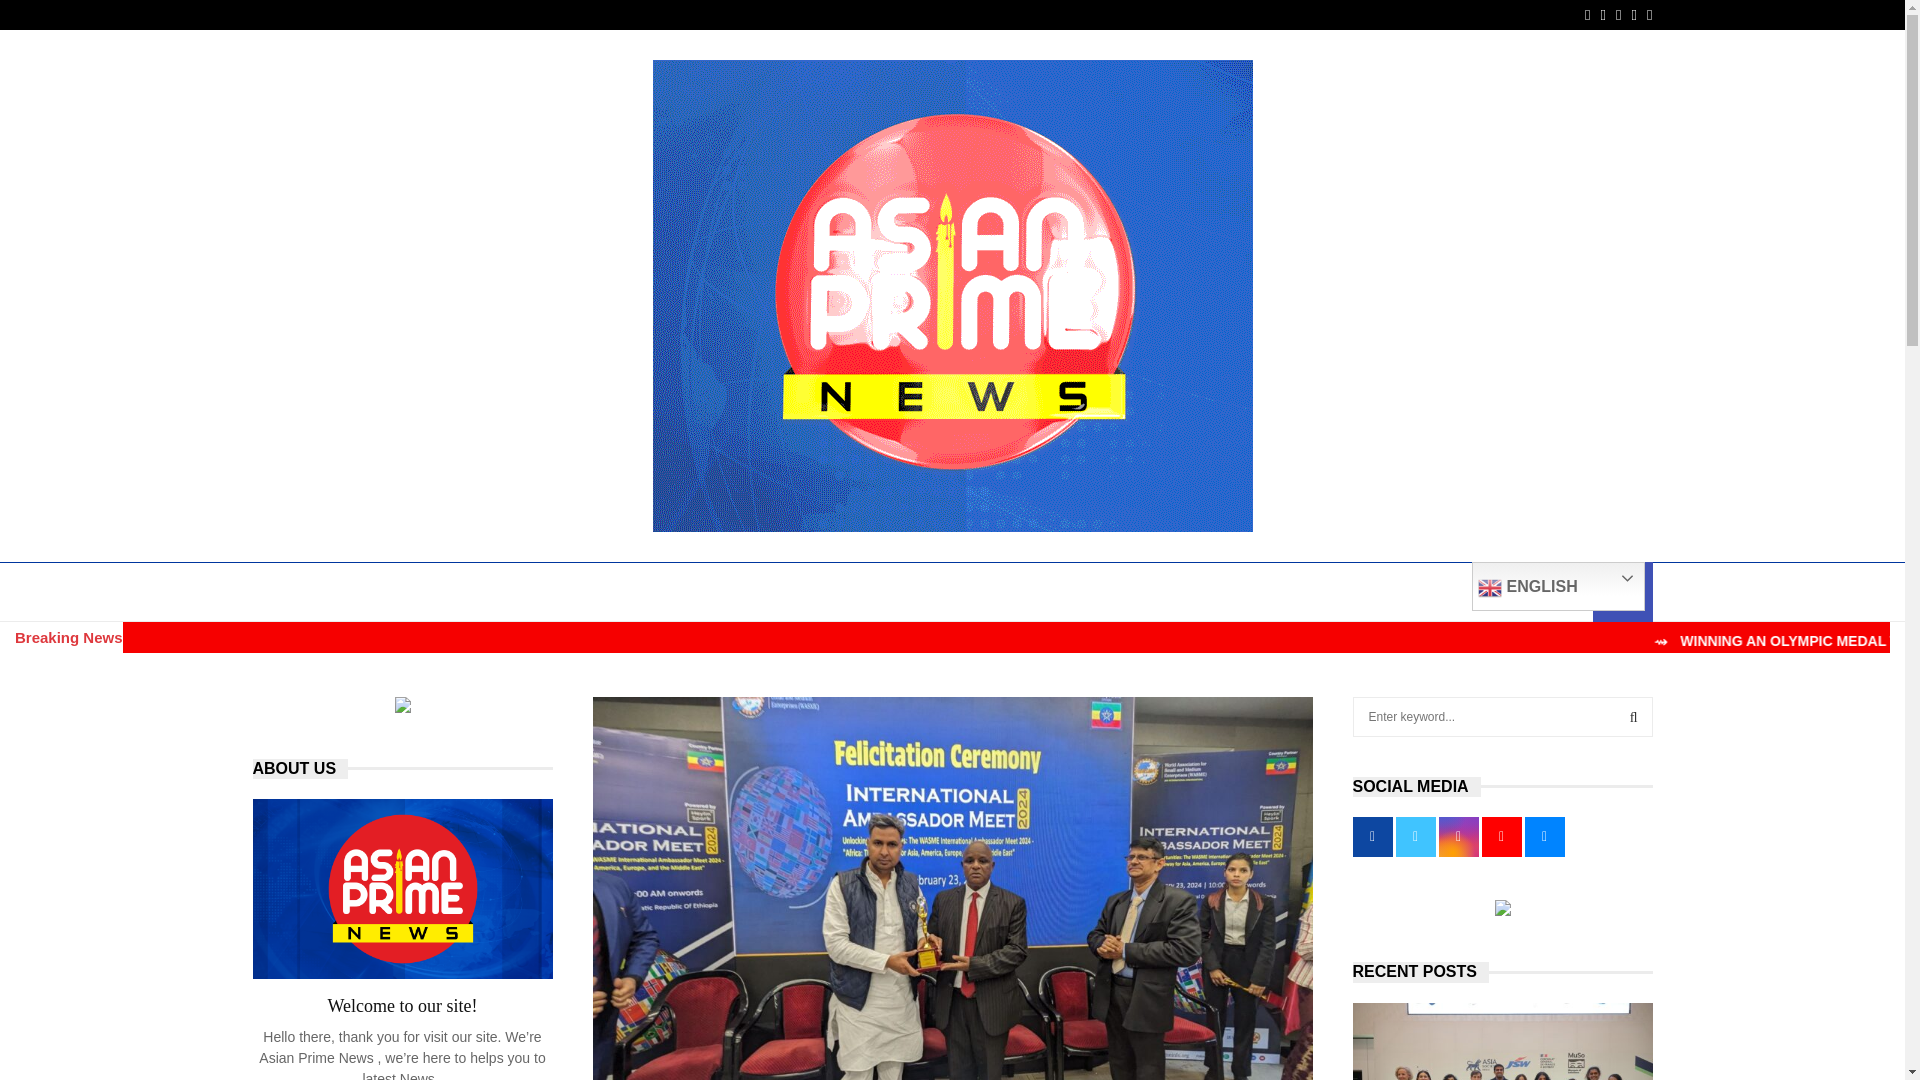 This screenshot has height=1080, width=1920. What do you see at coordinates (1189, 592) in the screenshot?
I see `NEW PRODUCTS` at bounding box center [1189, 592].